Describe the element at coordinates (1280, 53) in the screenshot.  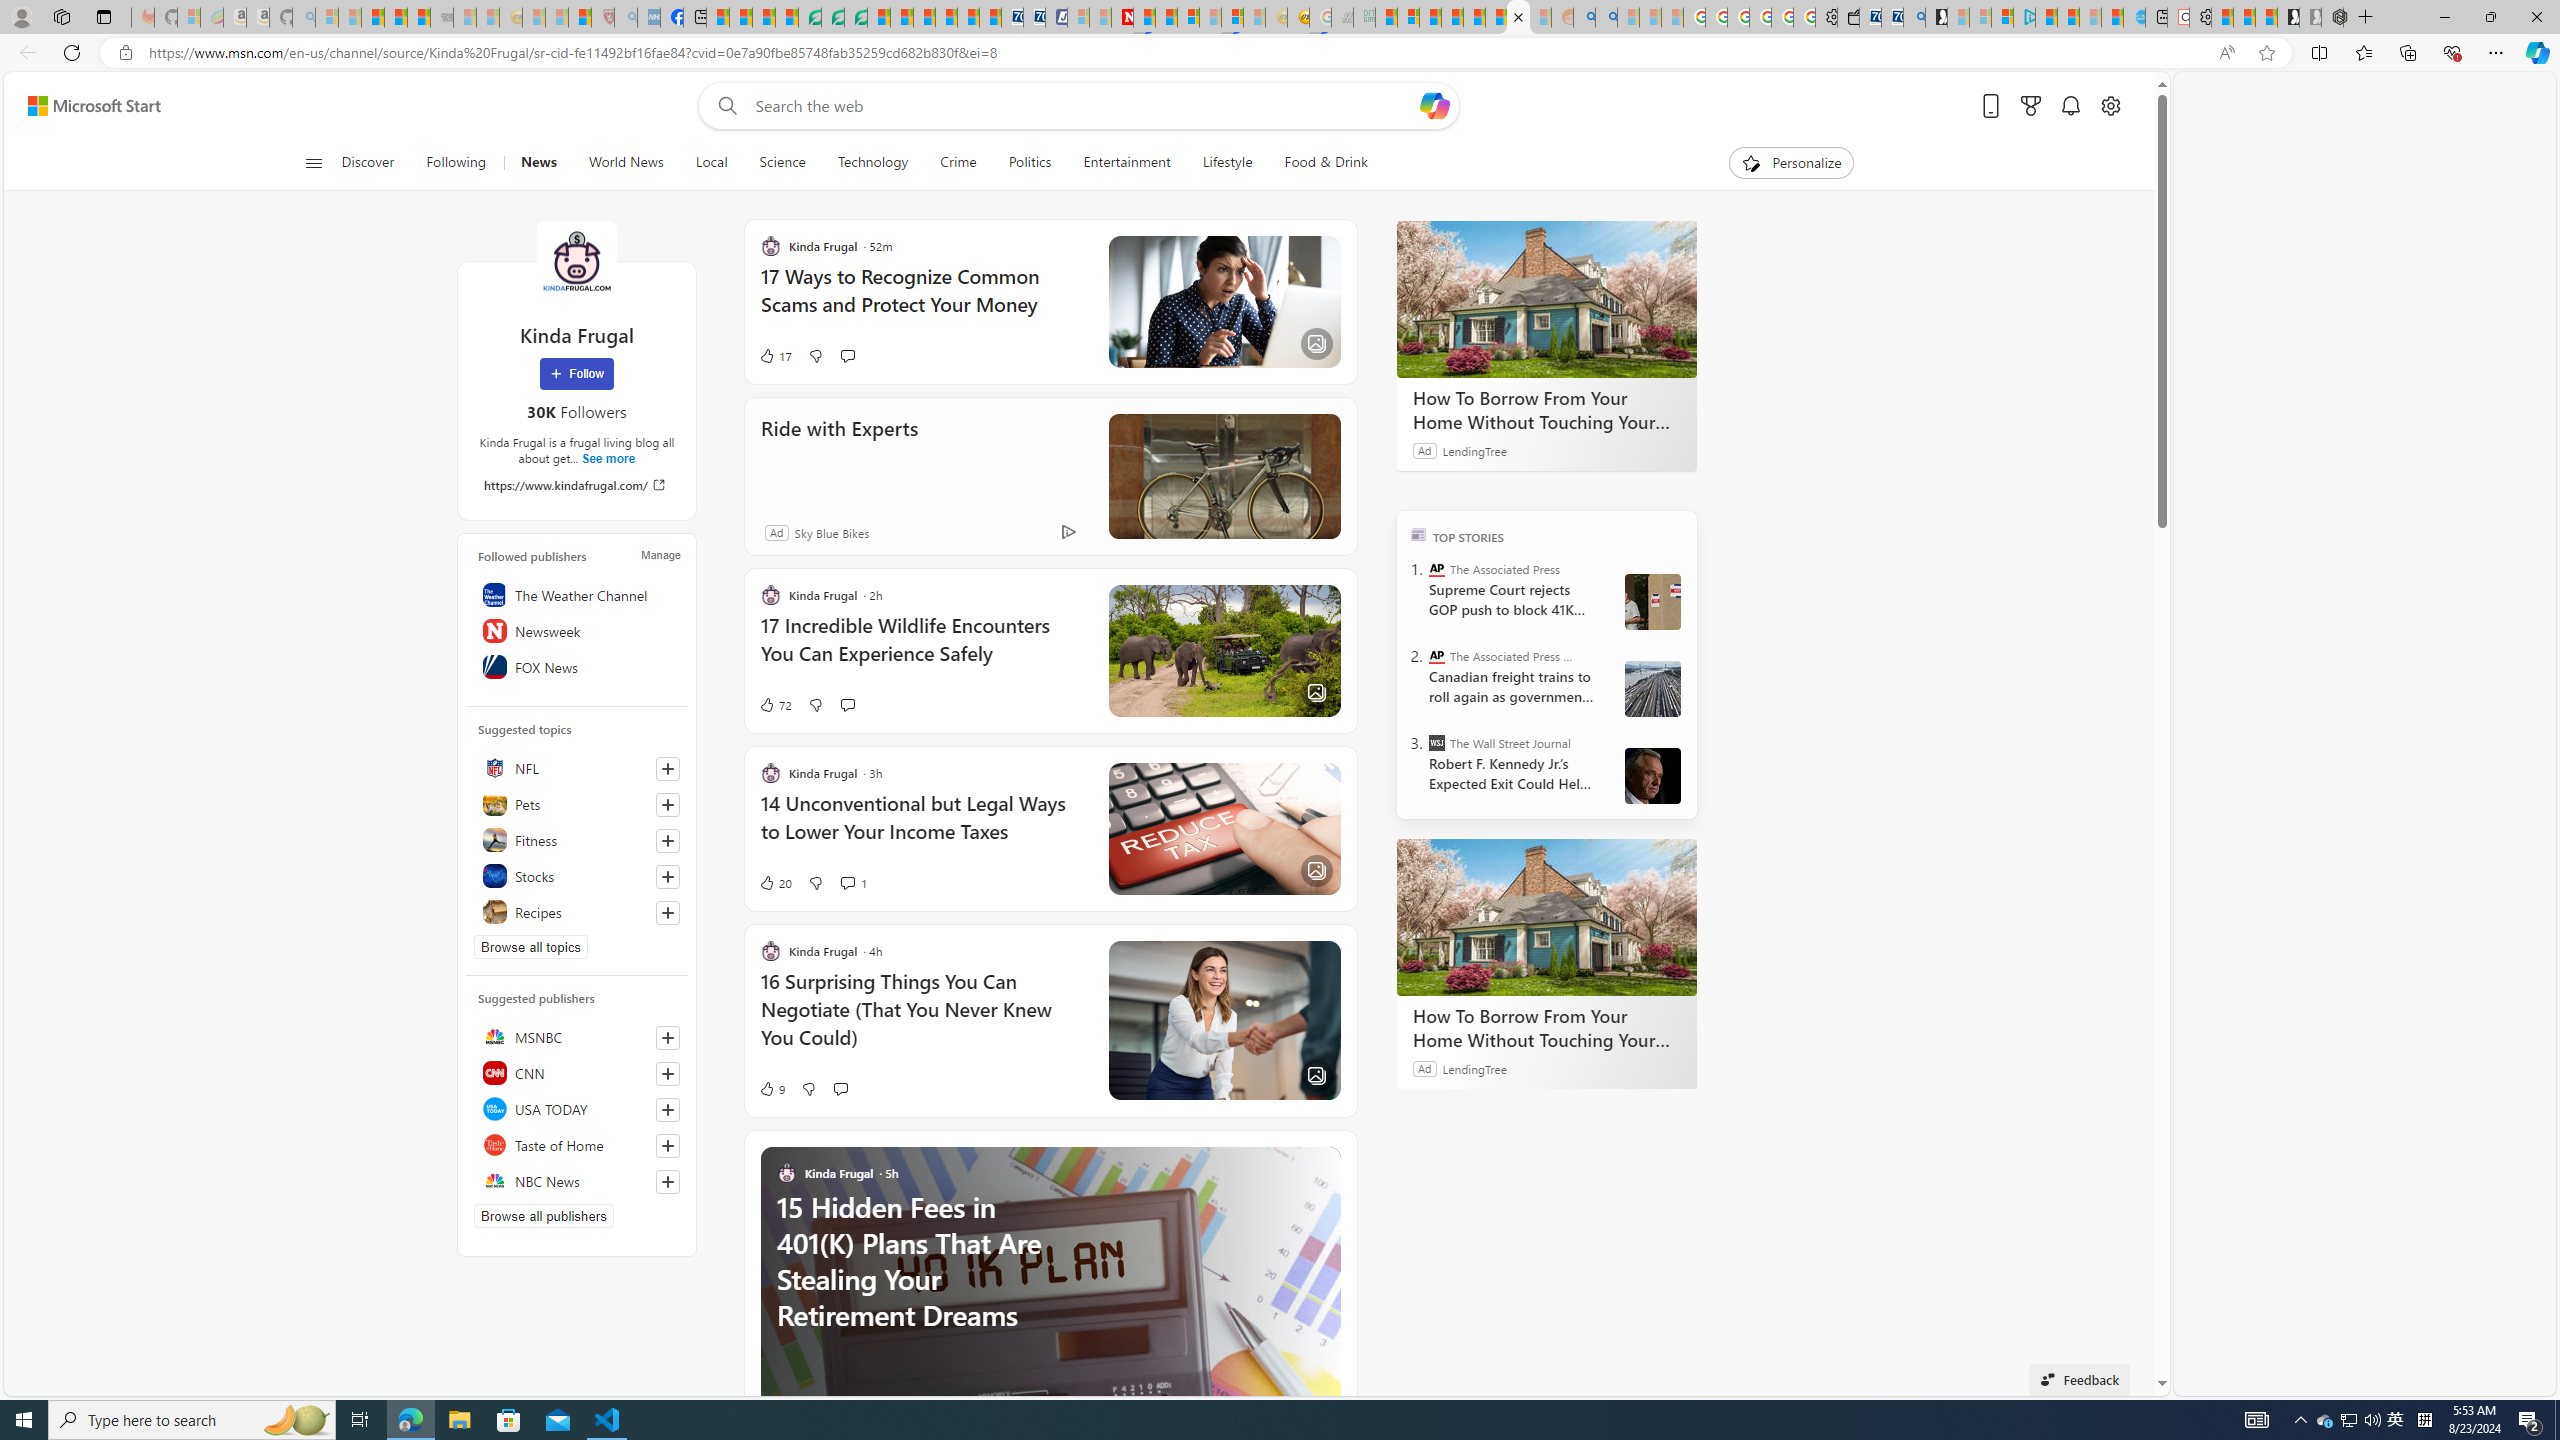
I see `App bar` at that location.